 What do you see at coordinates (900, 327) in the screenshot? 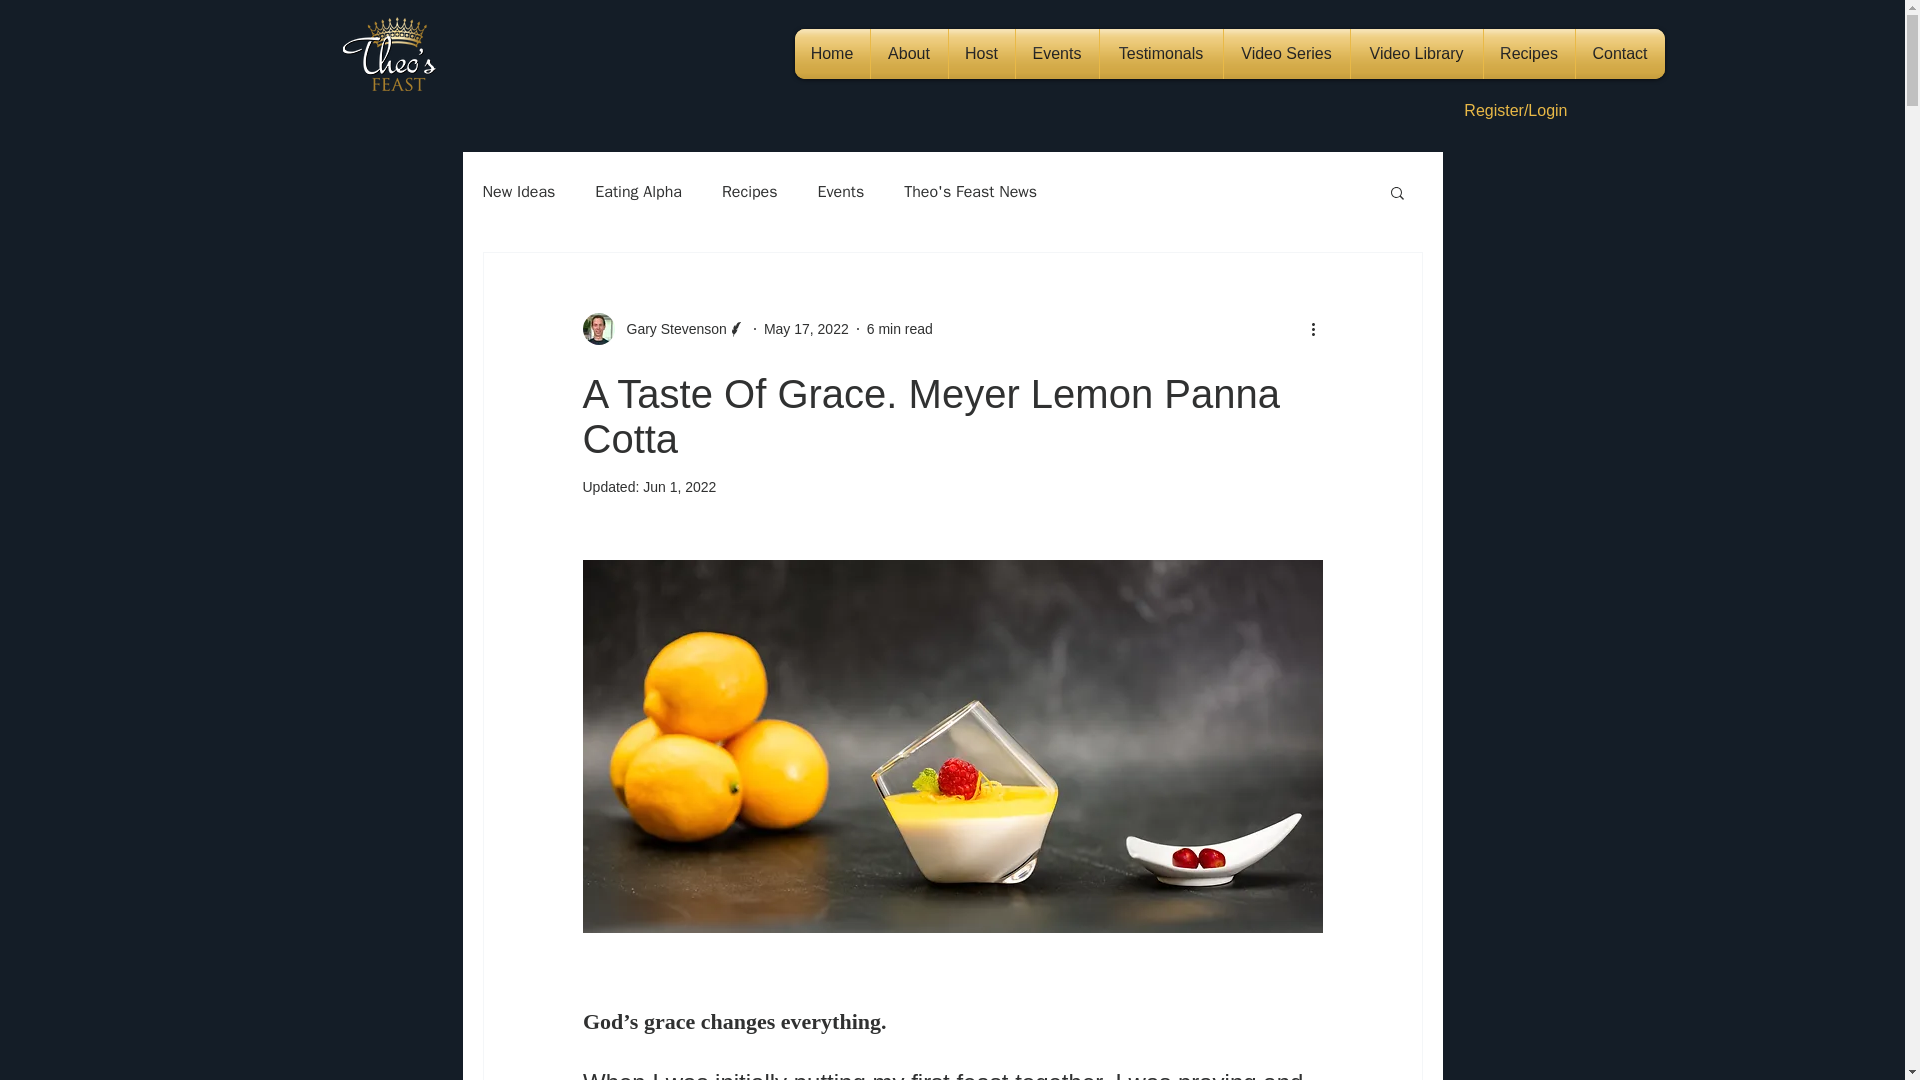
I see `6 min read` at bounding box center [900, 327].